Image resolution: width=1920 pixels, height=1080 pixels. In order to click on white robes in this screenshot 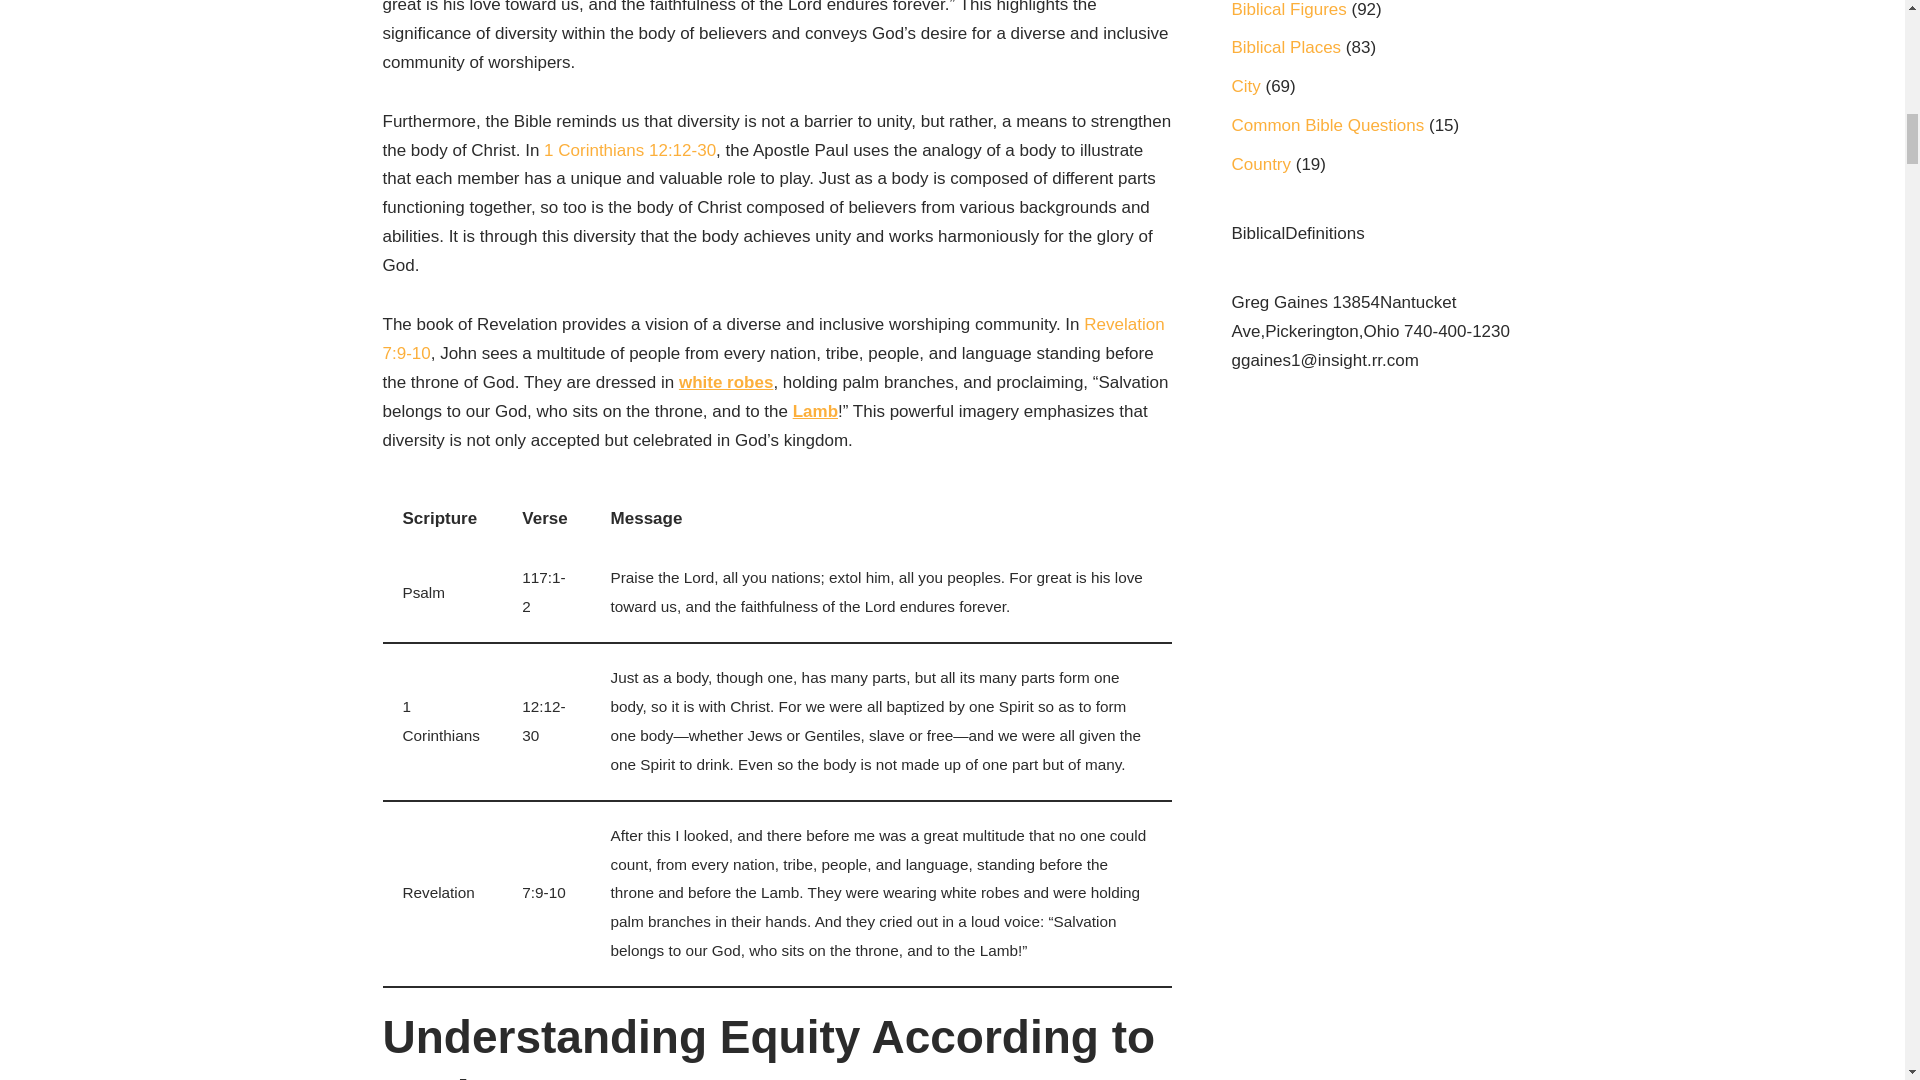, I will do `click(726, 382)`.